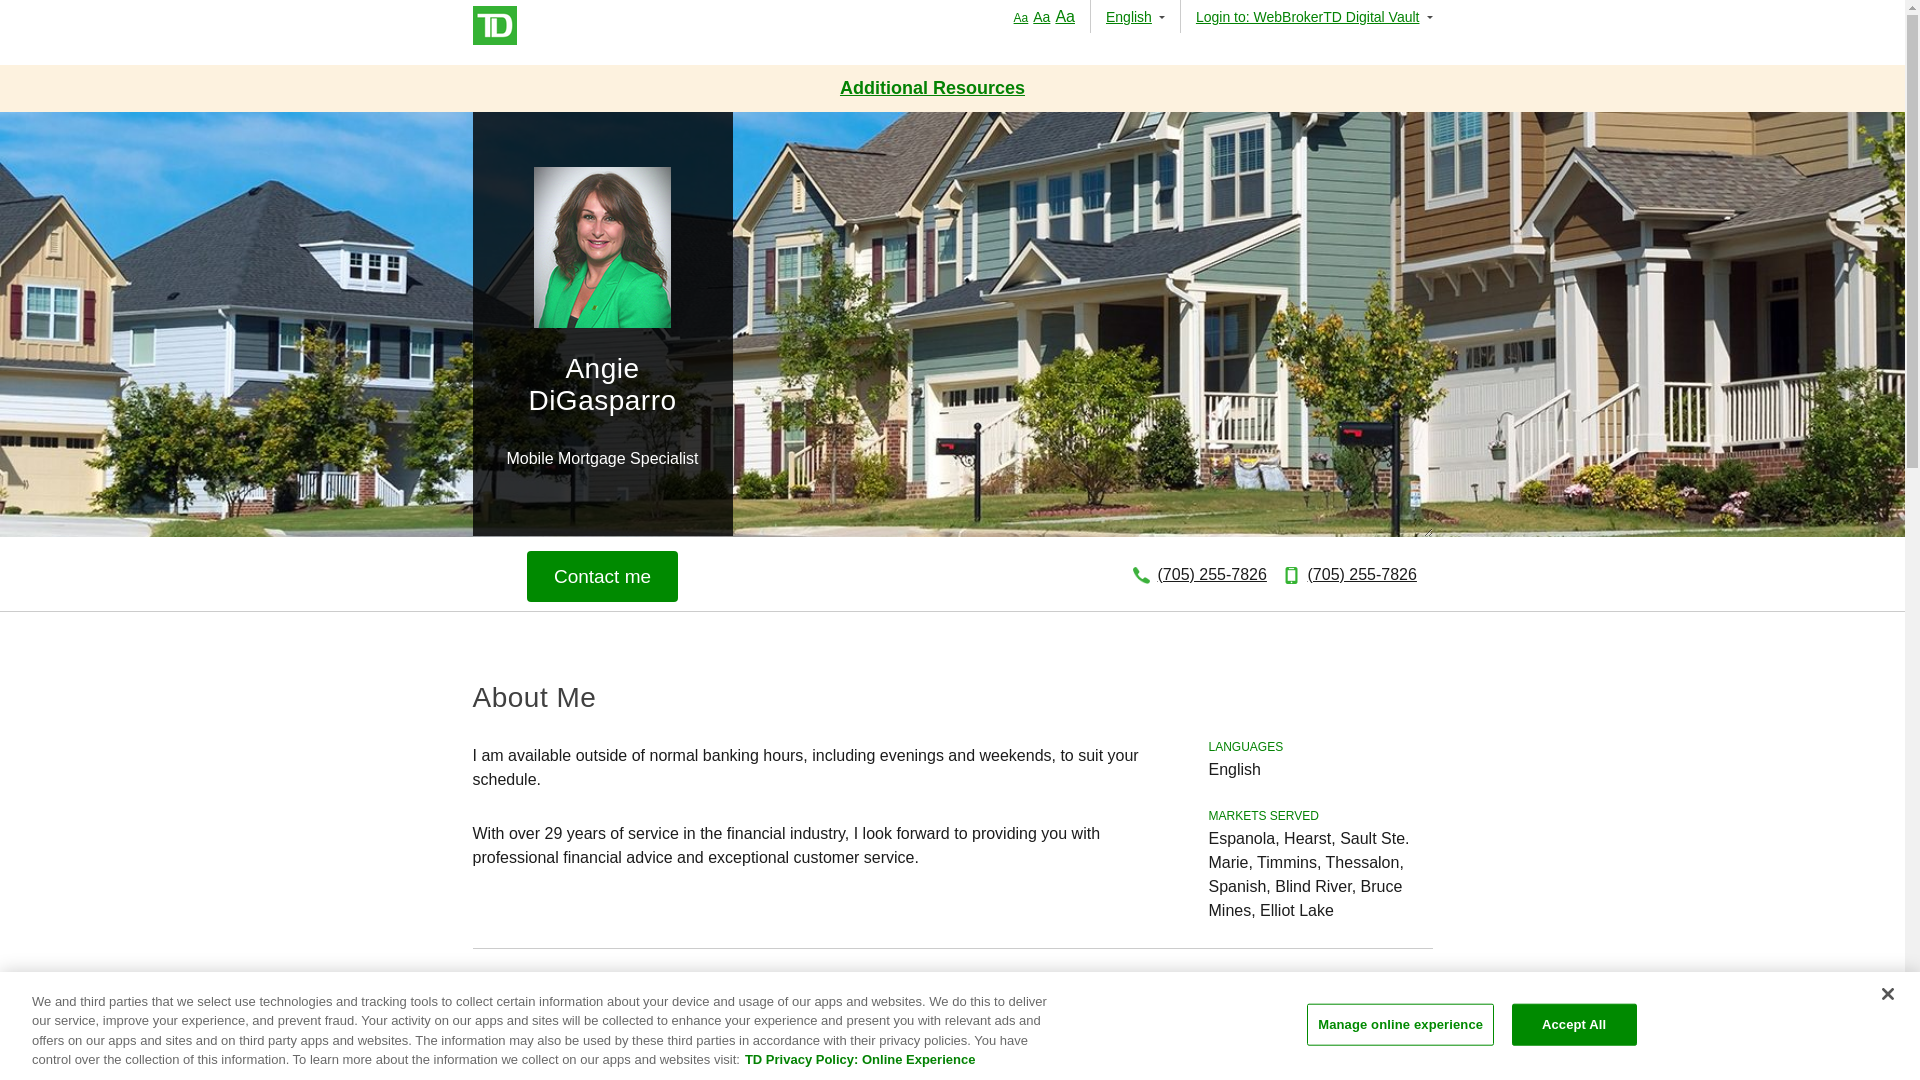  I want to click on Additional Resources, so click(932, 88).